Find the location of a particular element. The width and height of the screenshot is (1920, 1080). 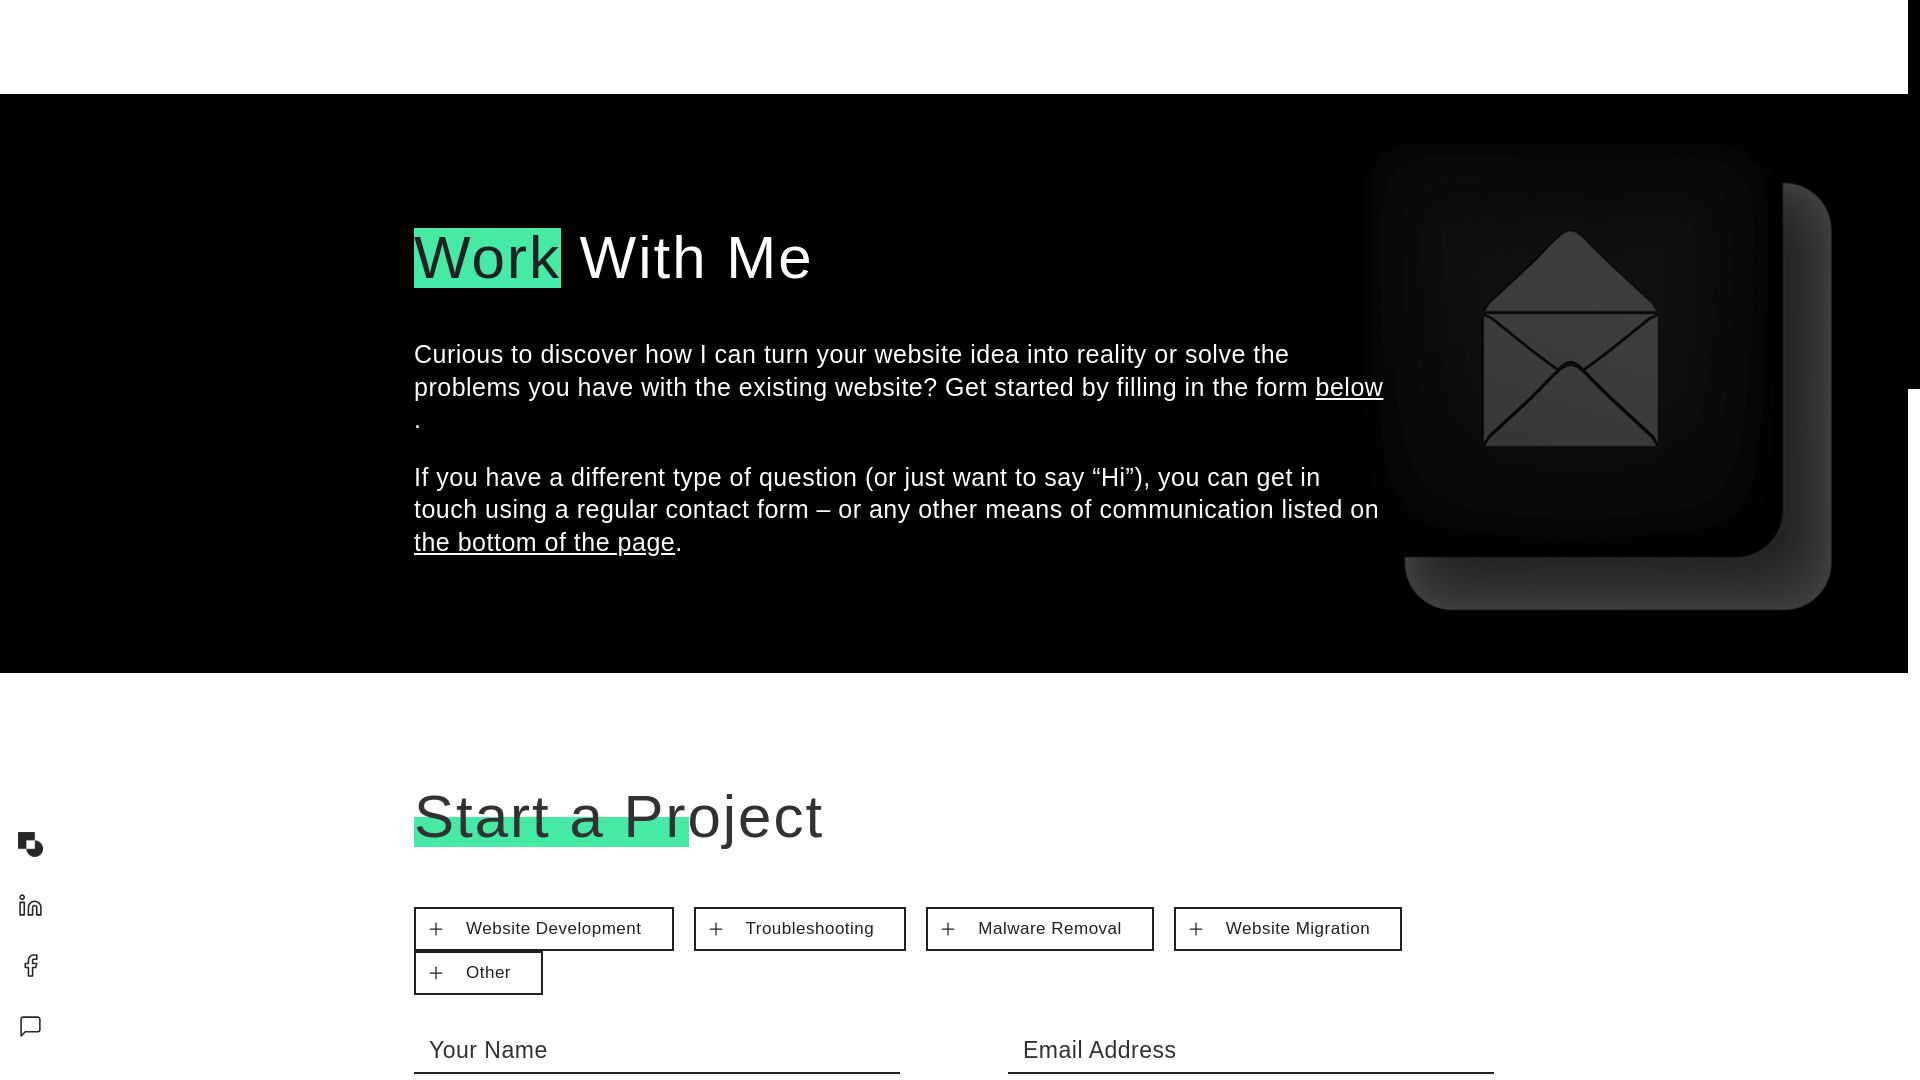

the bottom of the page is located at coordinates (544, 542).